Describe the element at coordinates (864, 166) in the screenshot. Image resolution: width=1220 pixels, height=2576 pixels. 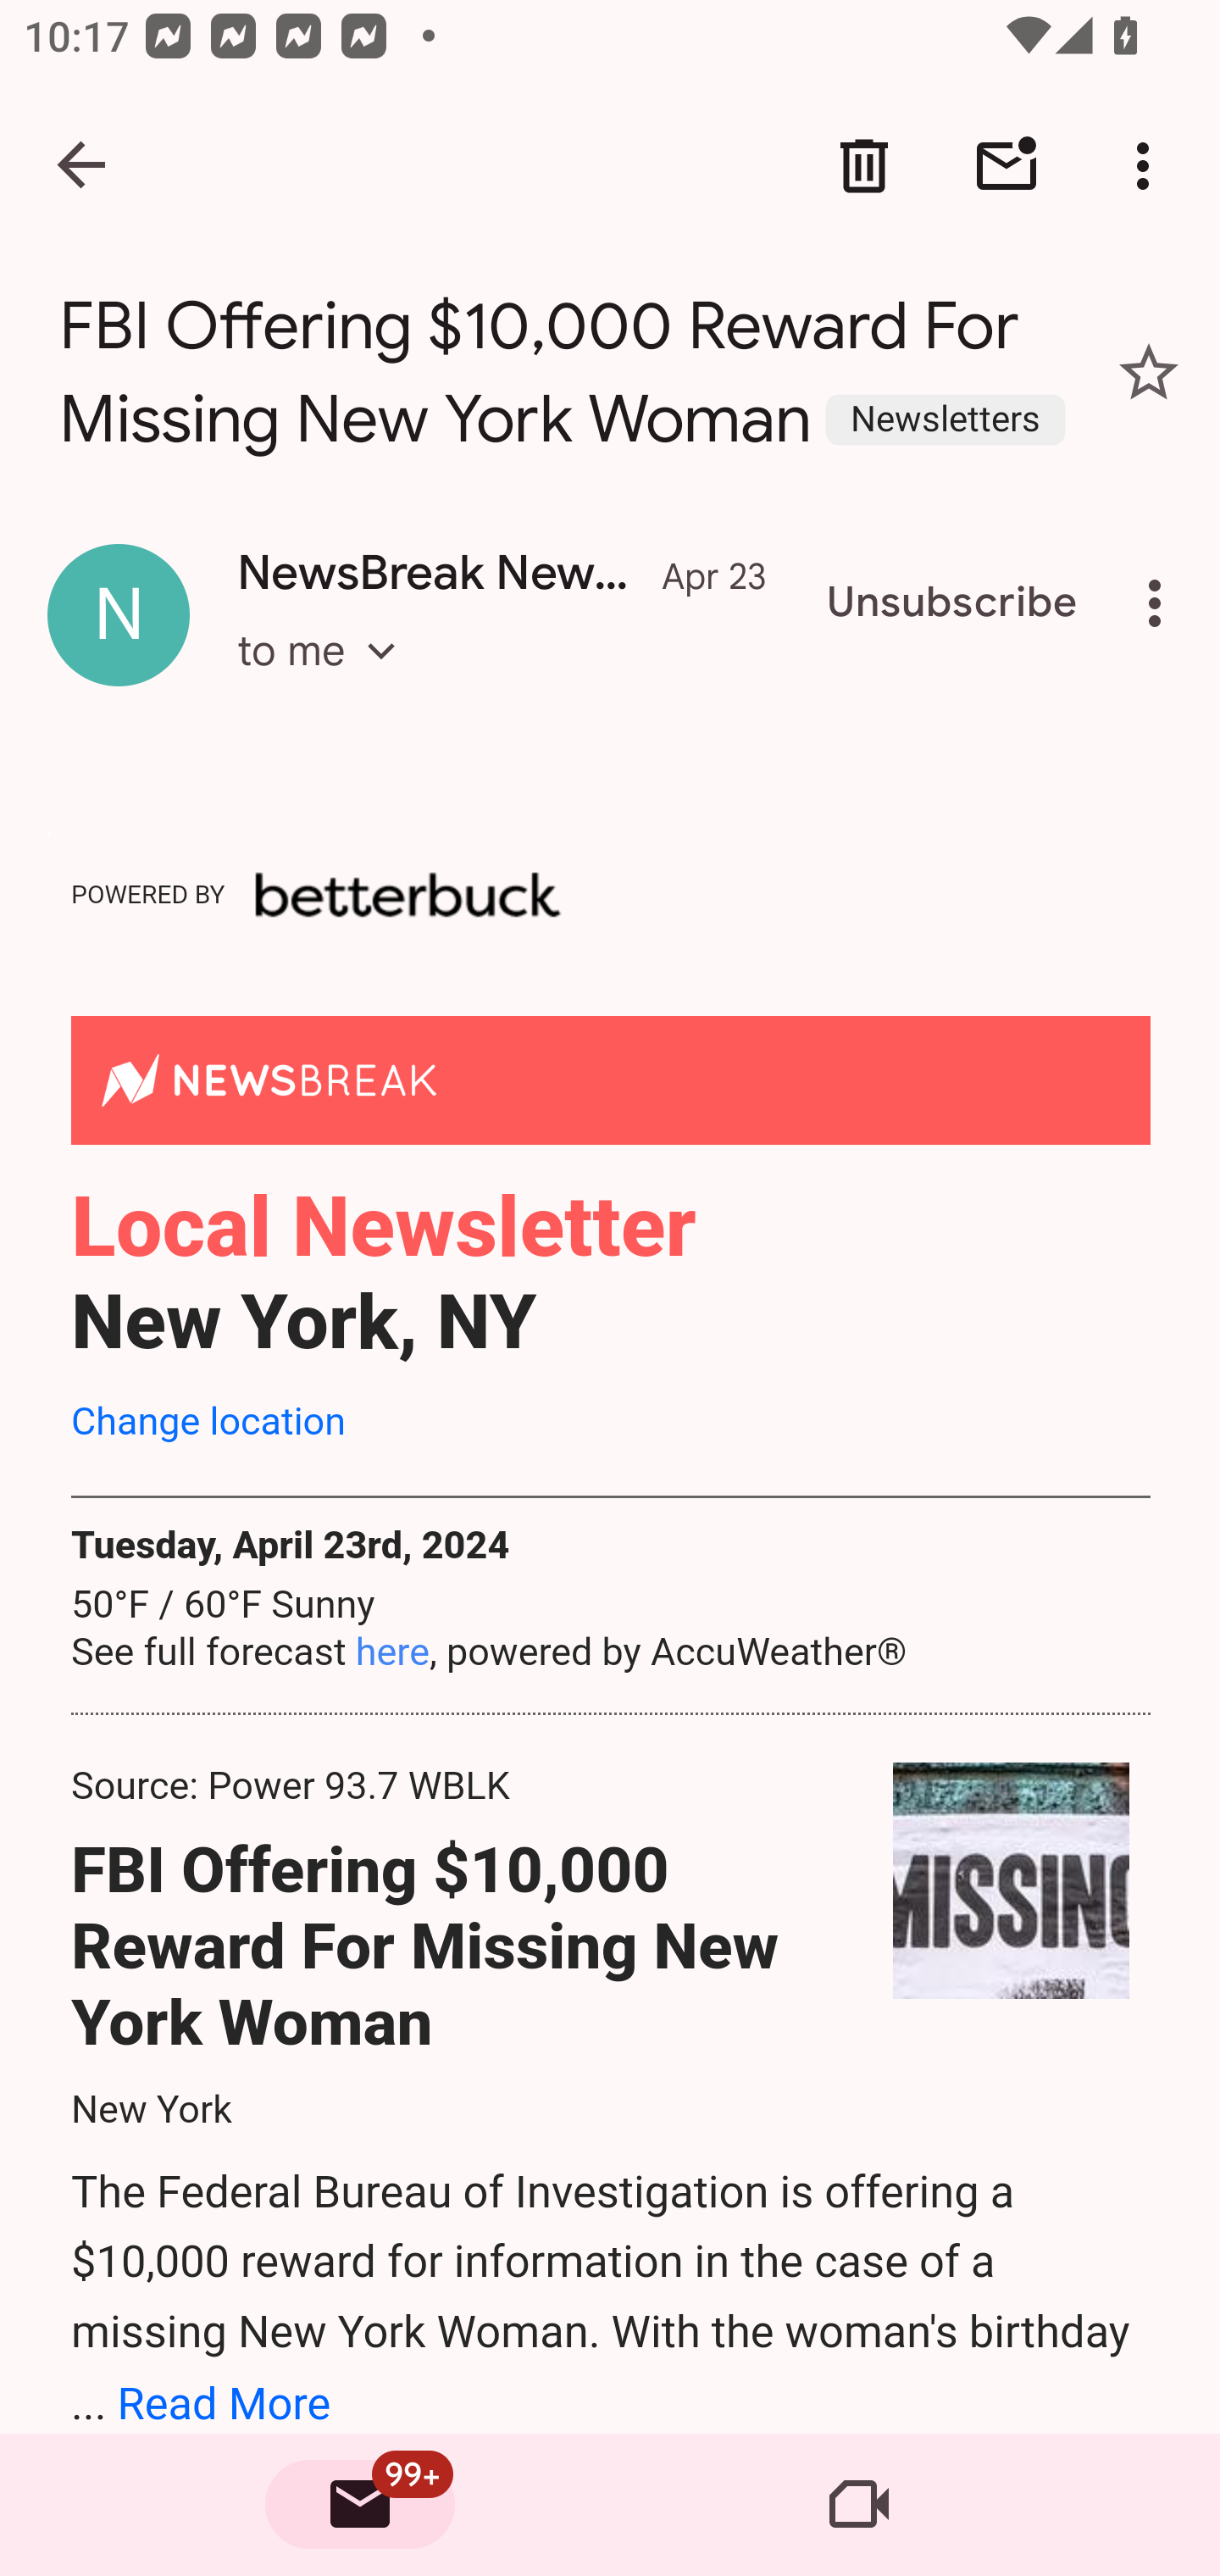
I see `Delete` at that location.